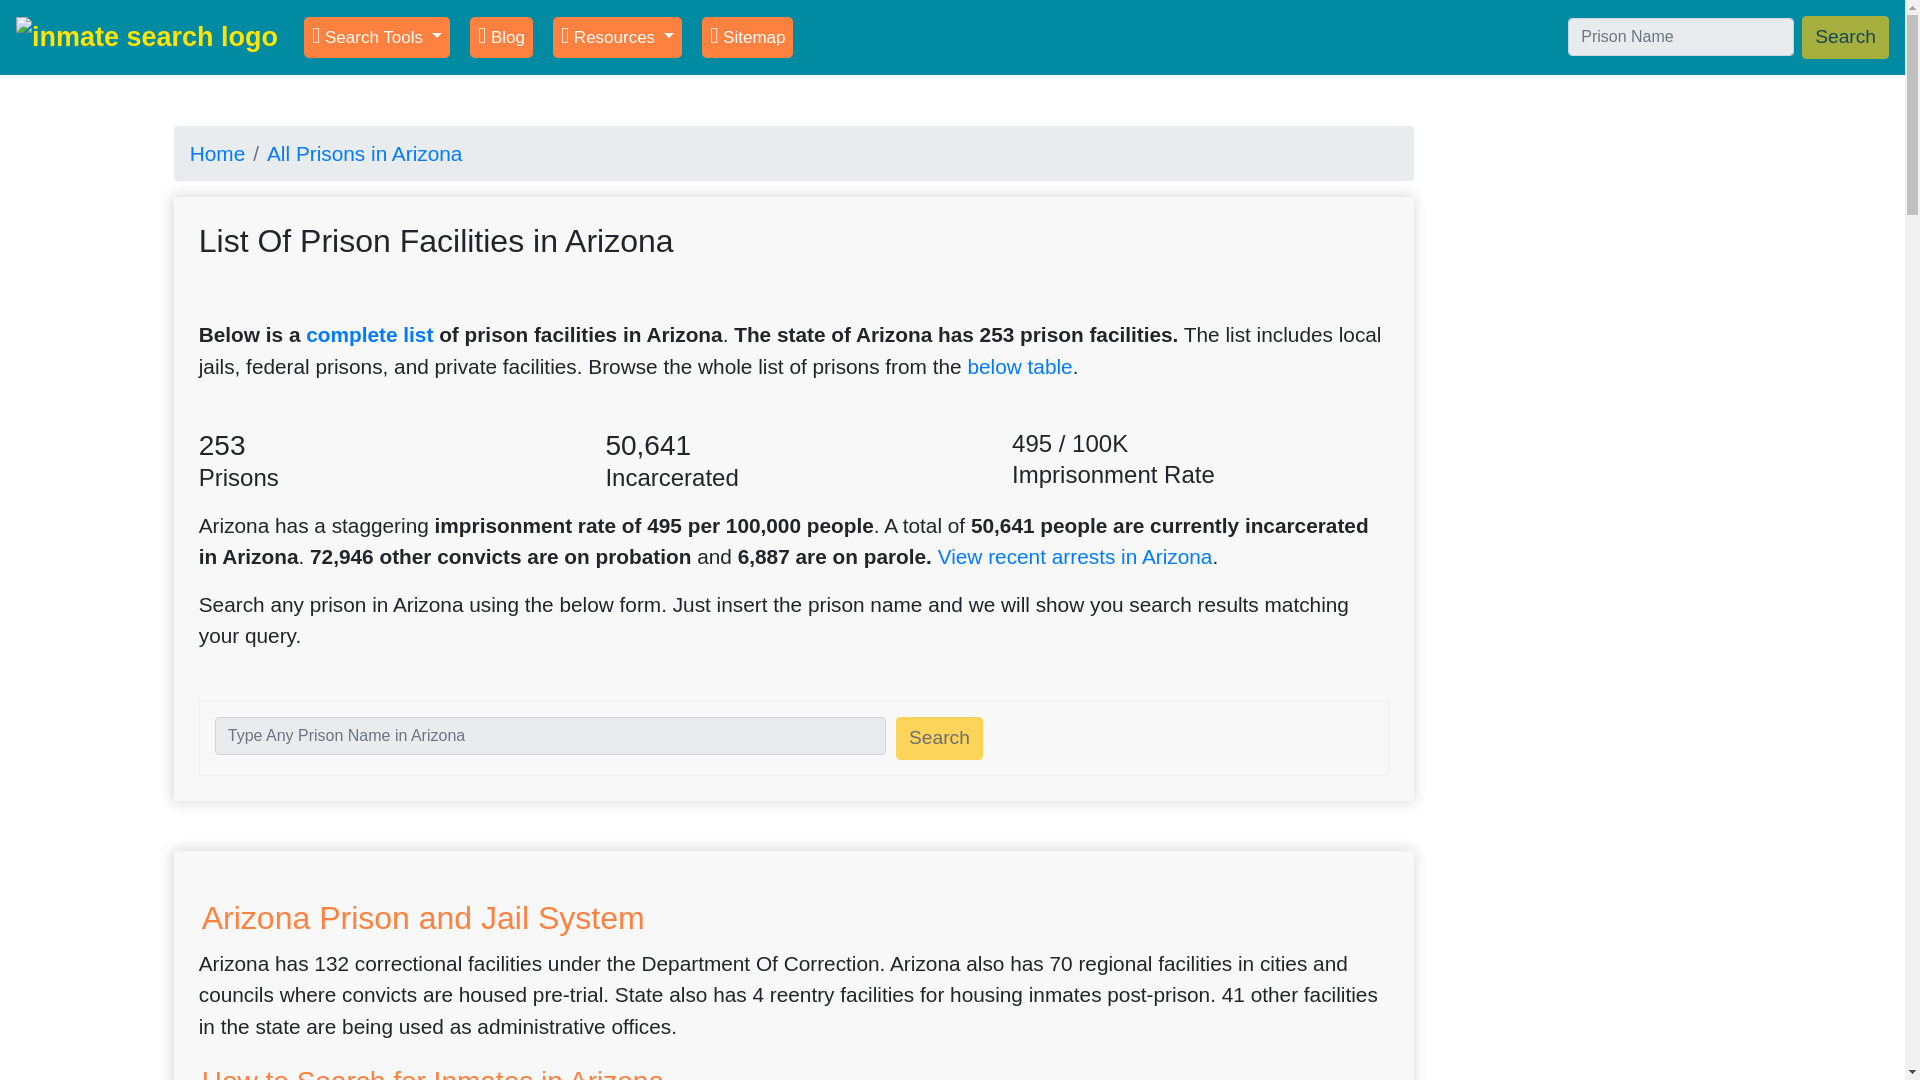  What do you see at coordinates (376, 38) in the screenshot?
I see `Search Tools` at bounding box center [376, 38].